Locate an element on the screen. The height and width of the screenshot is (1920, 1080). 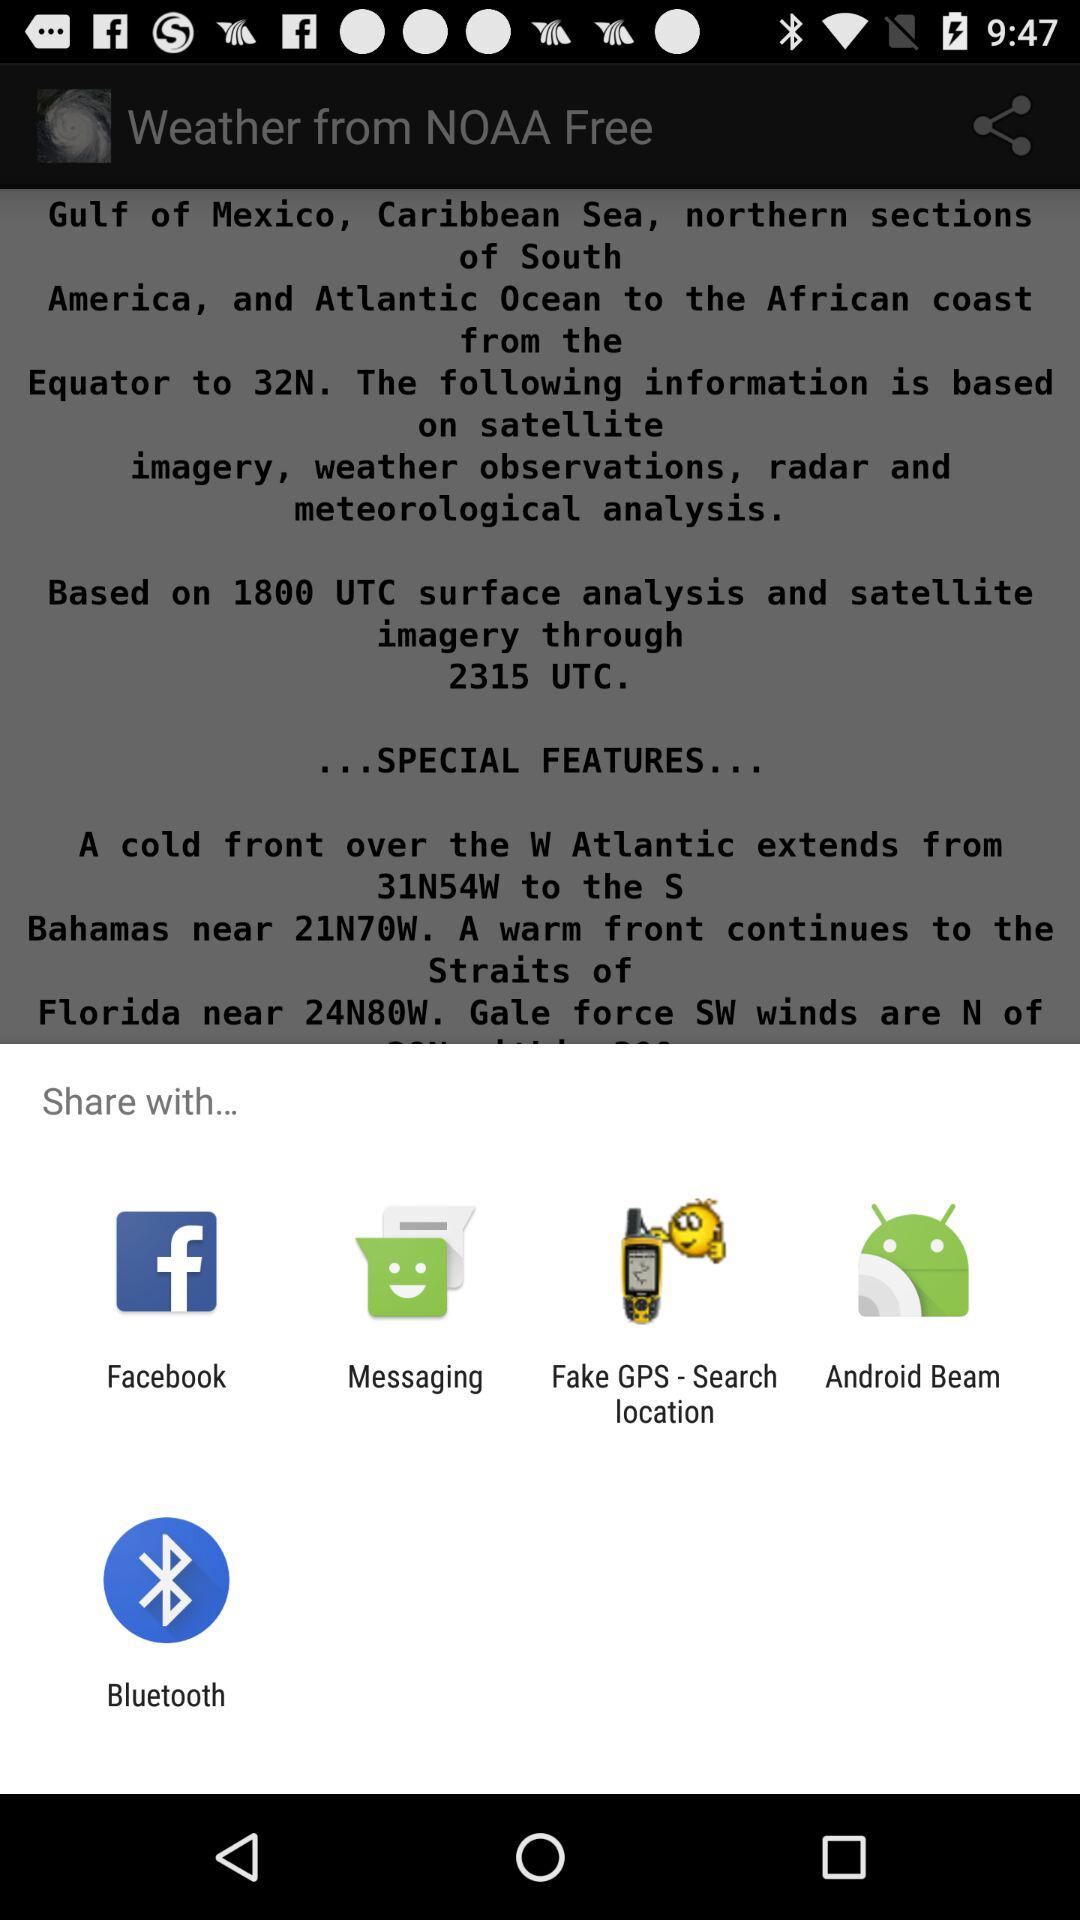
swipe until the android beam is located at coordinates (913, 1393).